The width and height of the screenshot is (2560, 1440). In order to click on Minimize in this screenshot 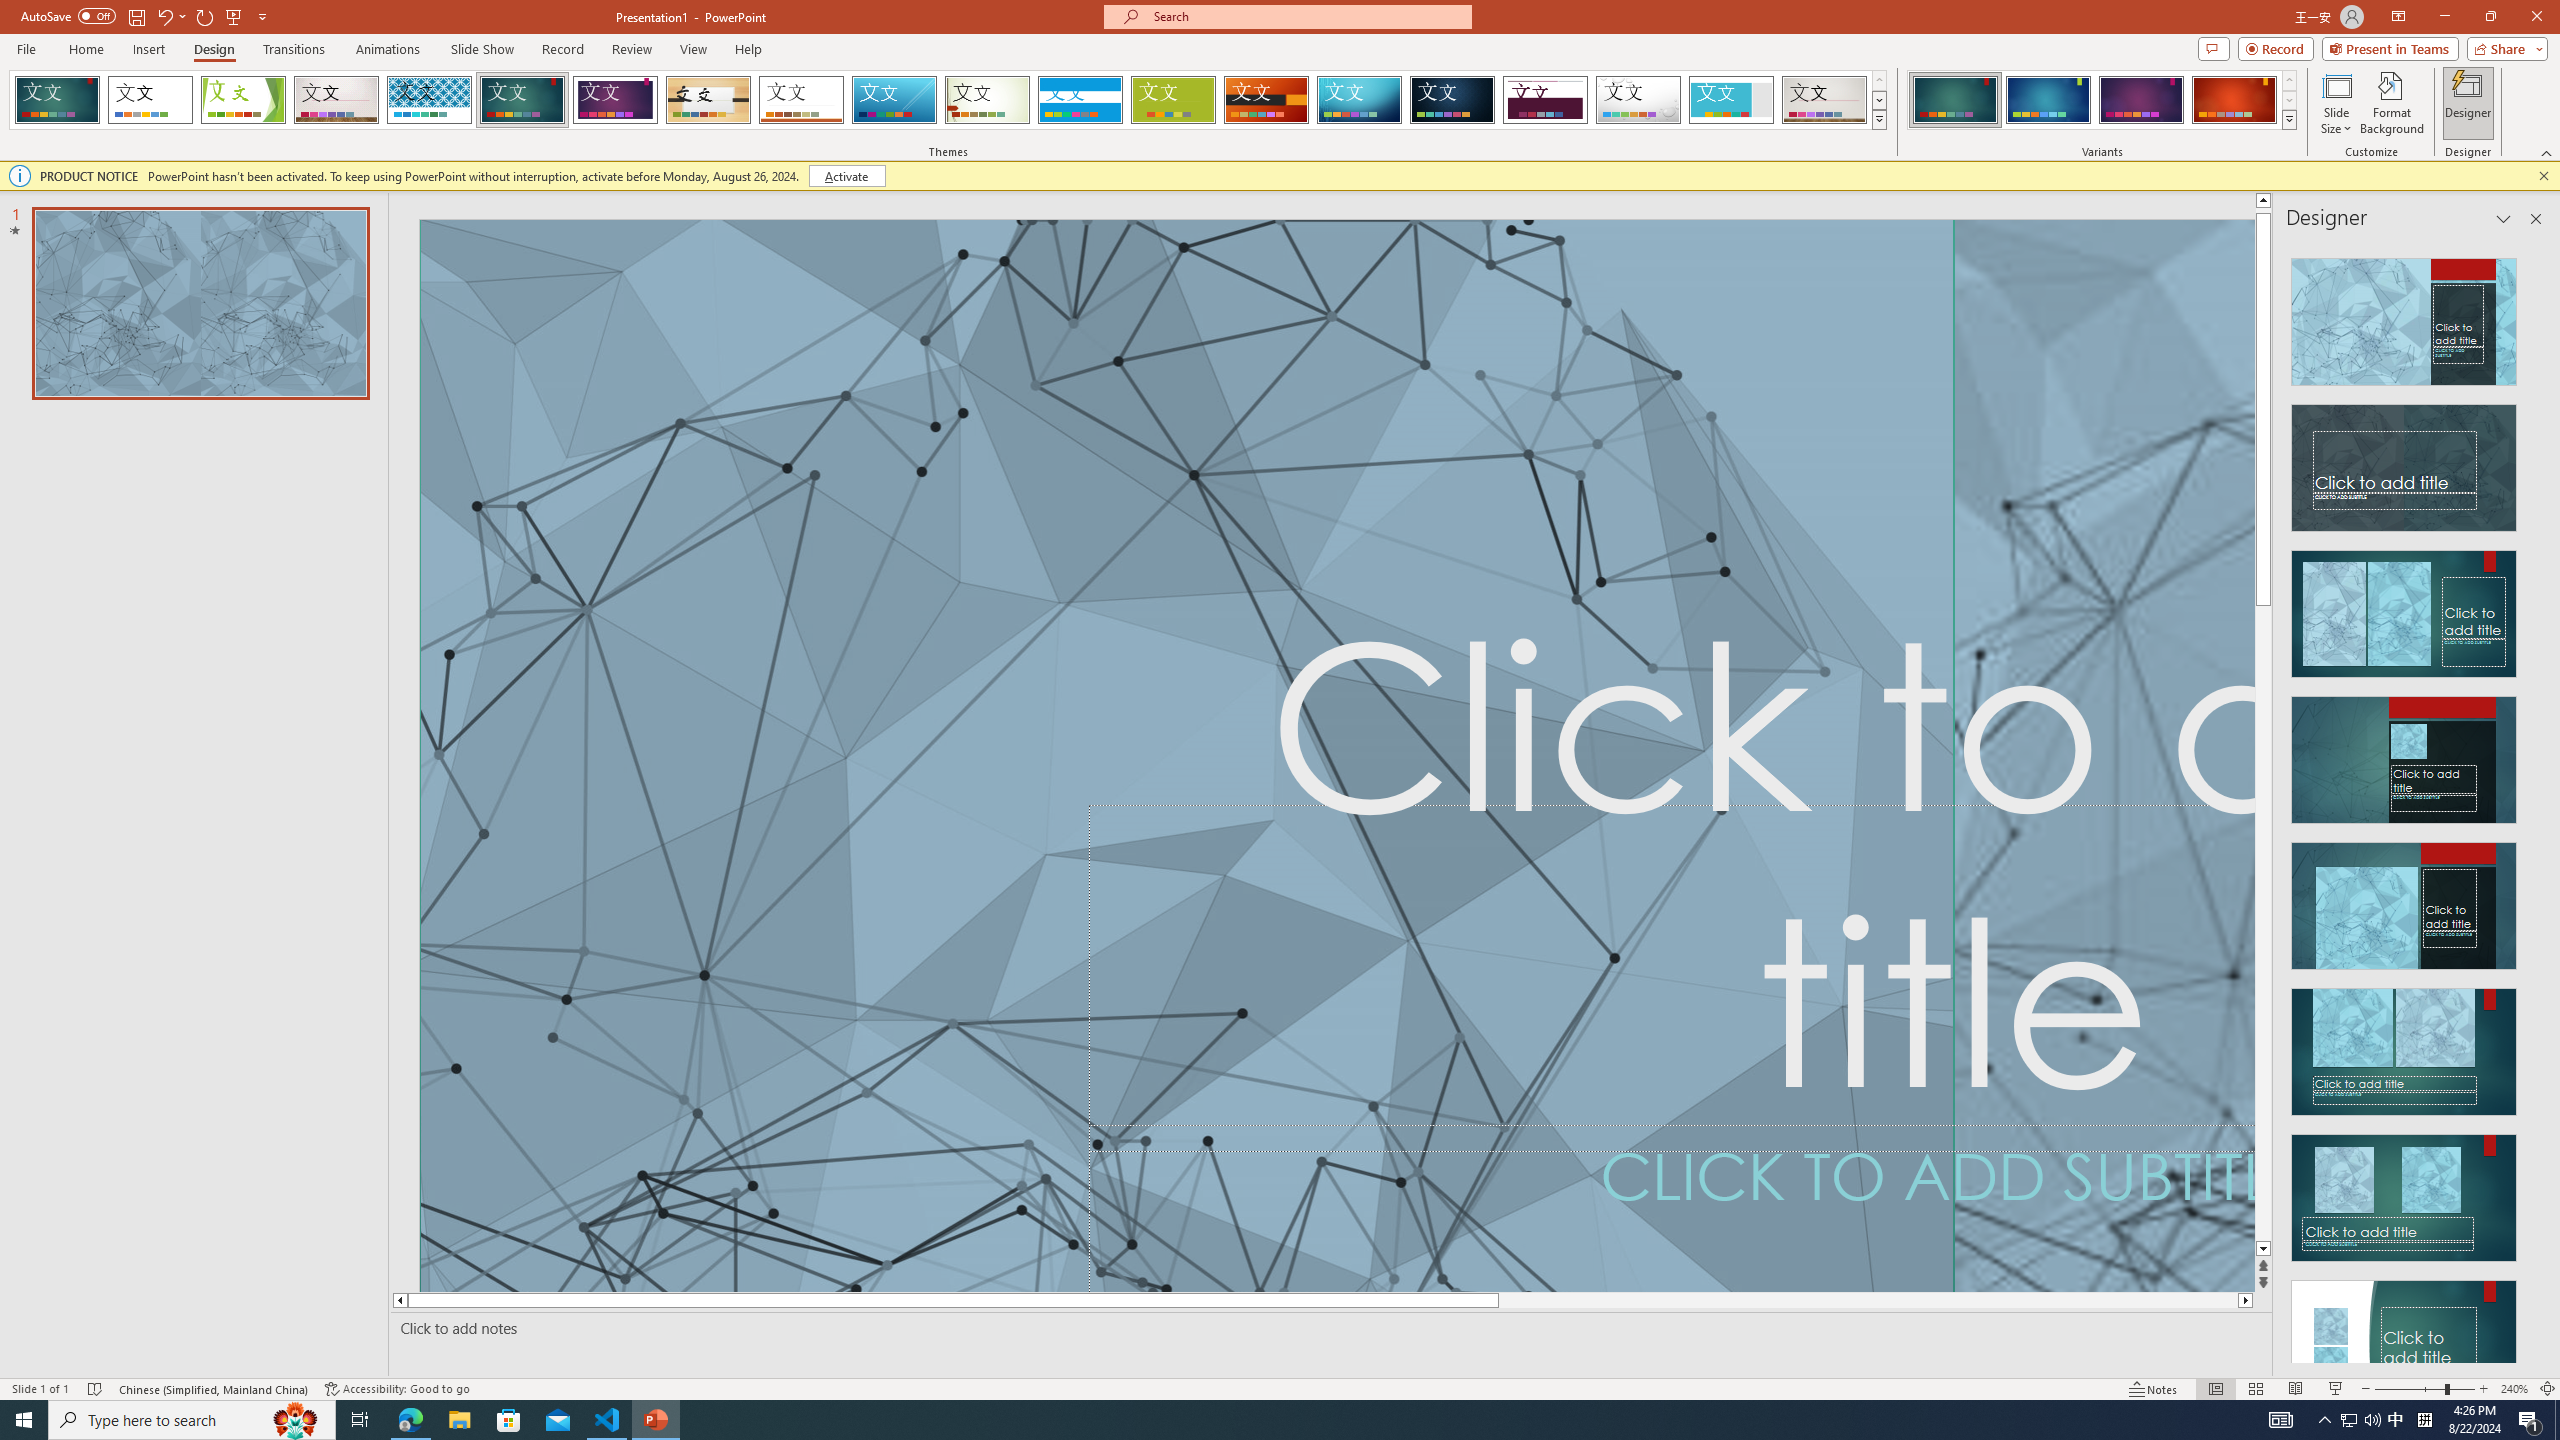, I will do `click(2444, 17)`.